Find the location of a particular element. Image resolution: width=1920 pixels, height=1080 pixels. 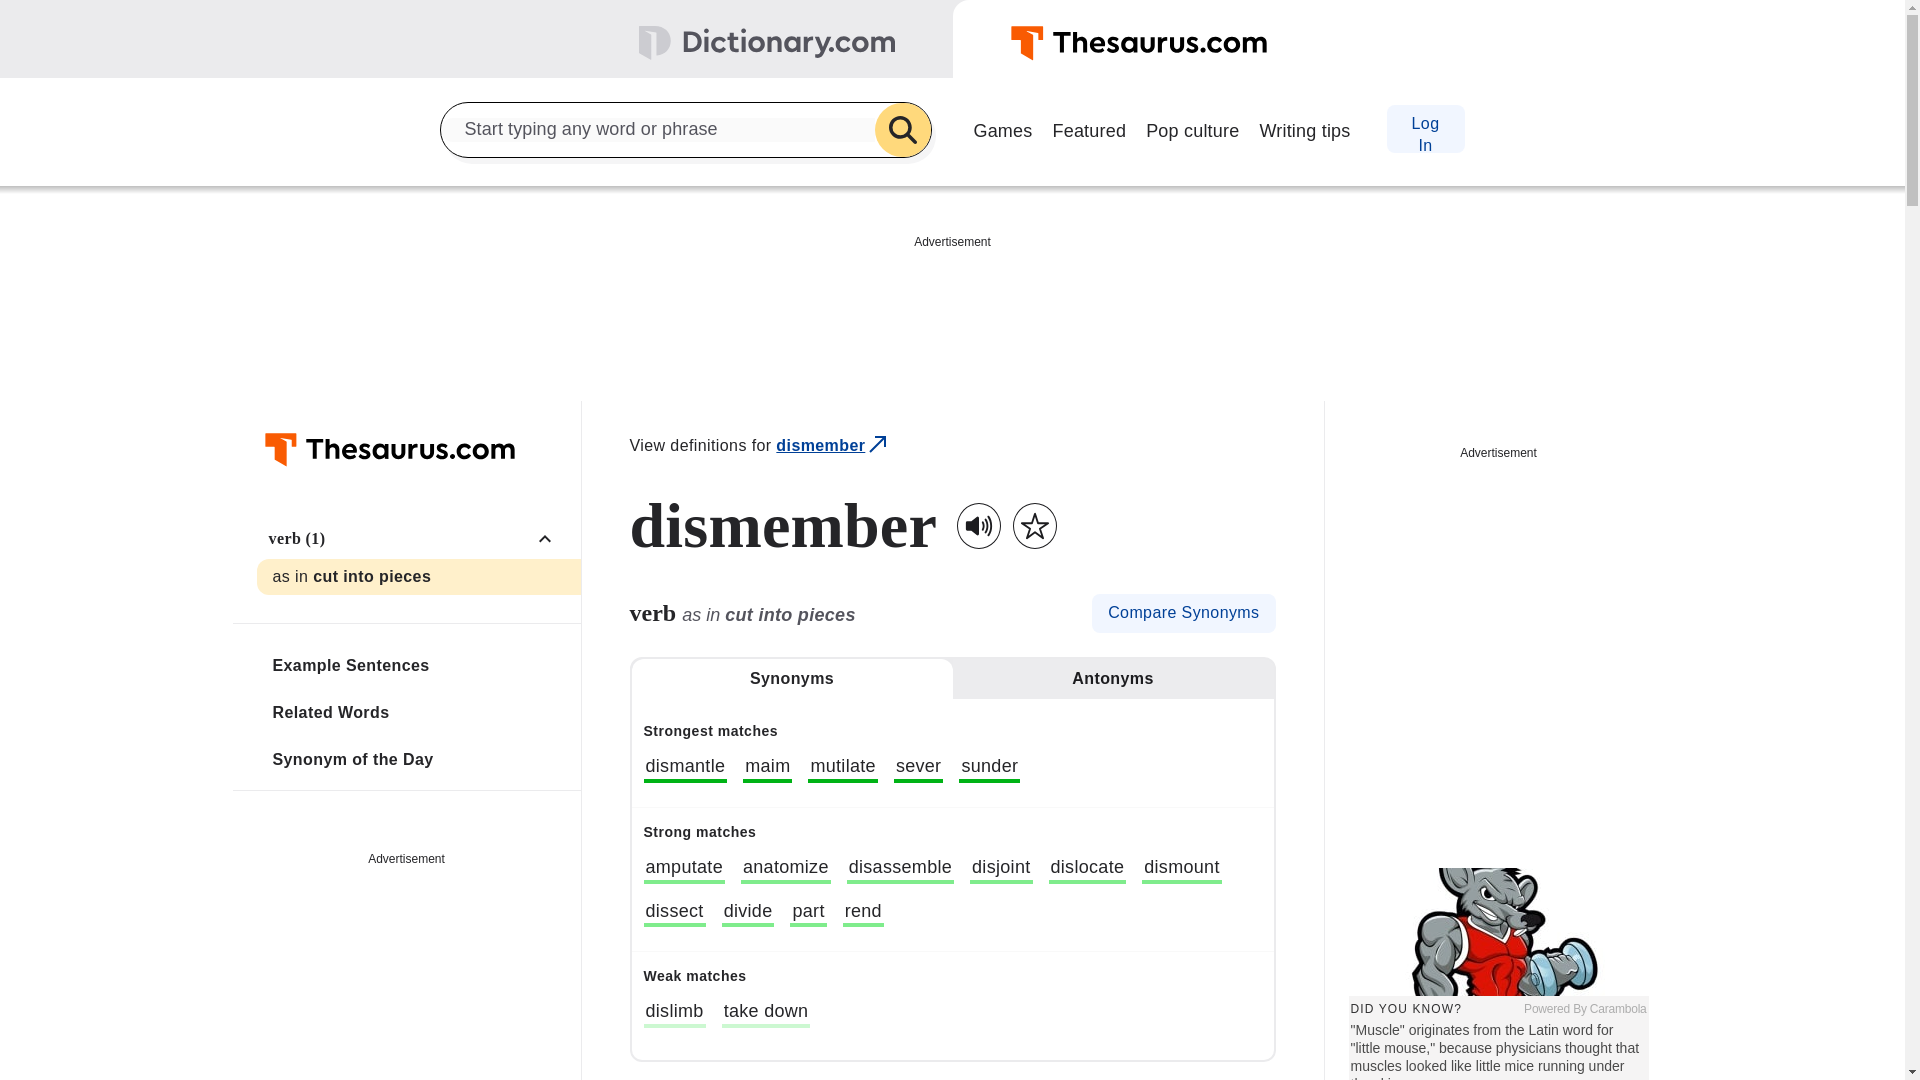

Log In is located at coordinates (1424, 128).